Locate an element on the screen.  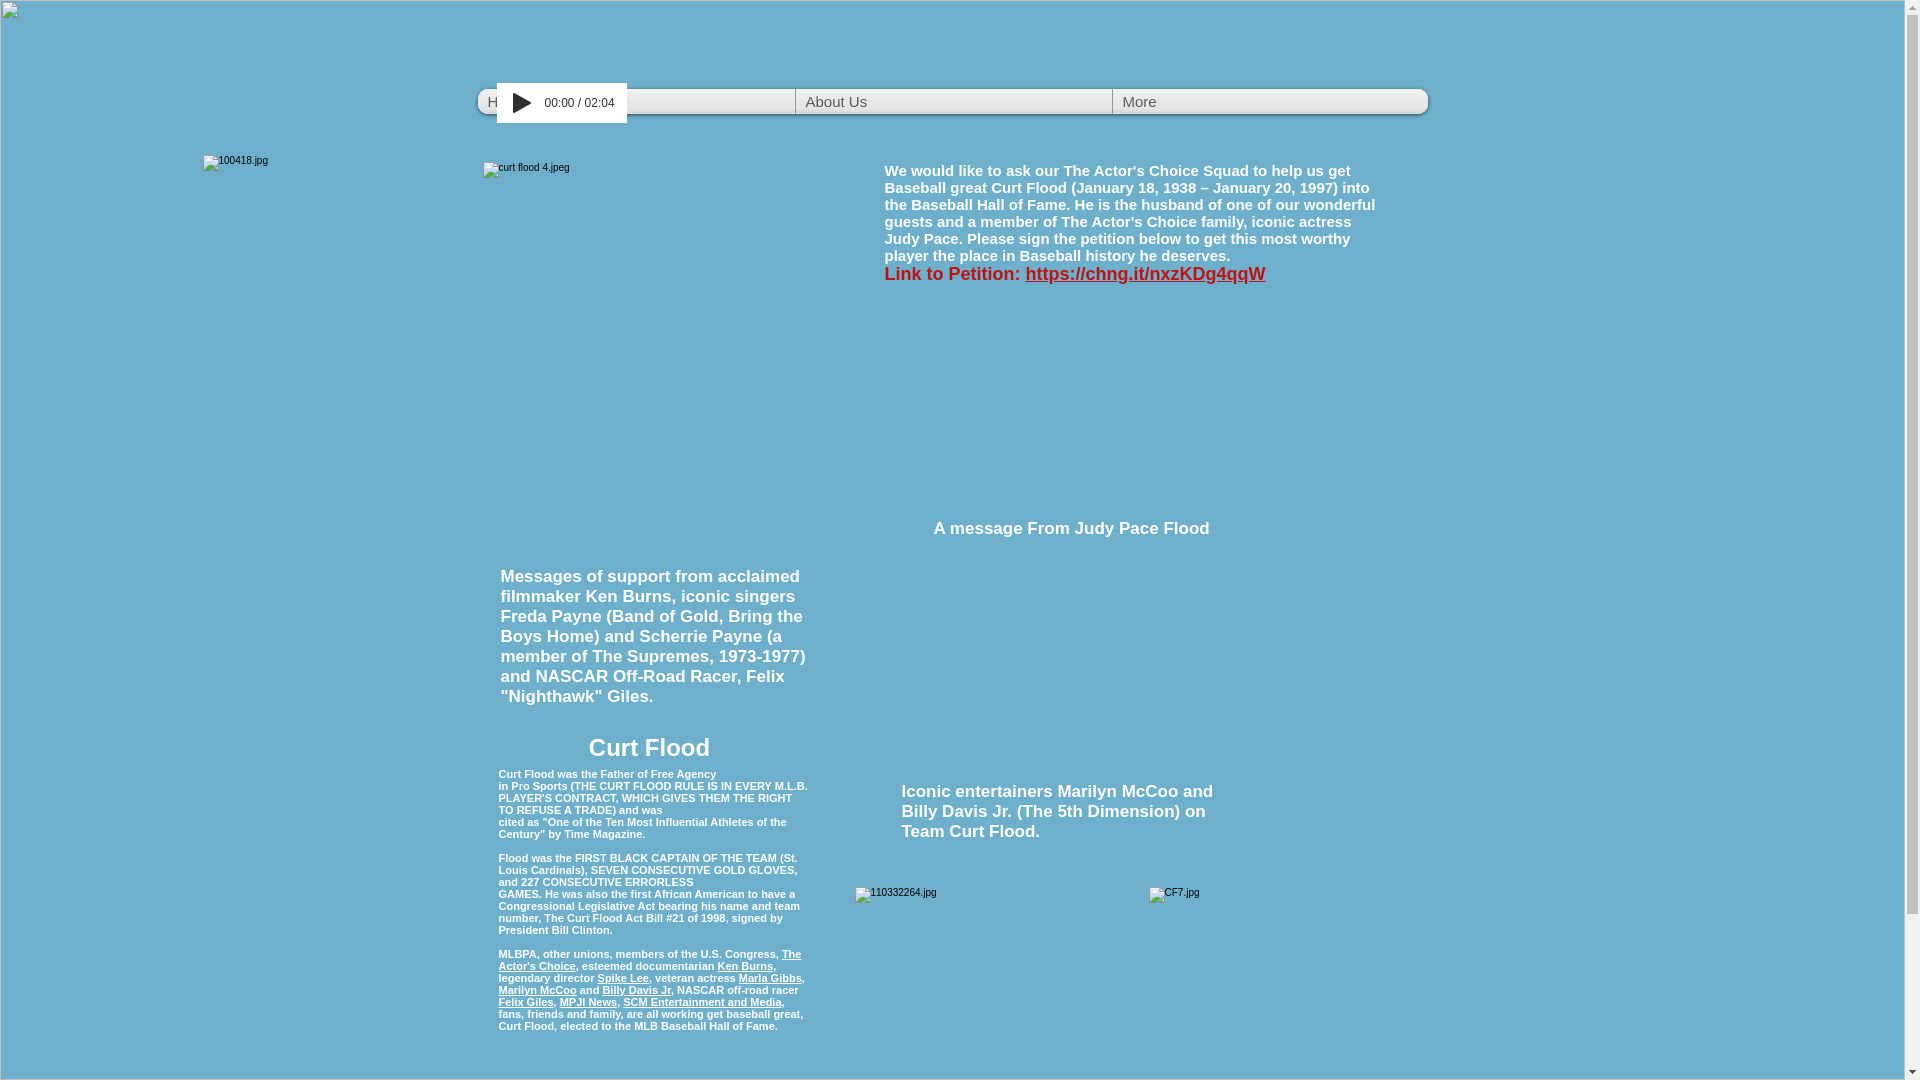
About Us is located at coordinates (954, 101).